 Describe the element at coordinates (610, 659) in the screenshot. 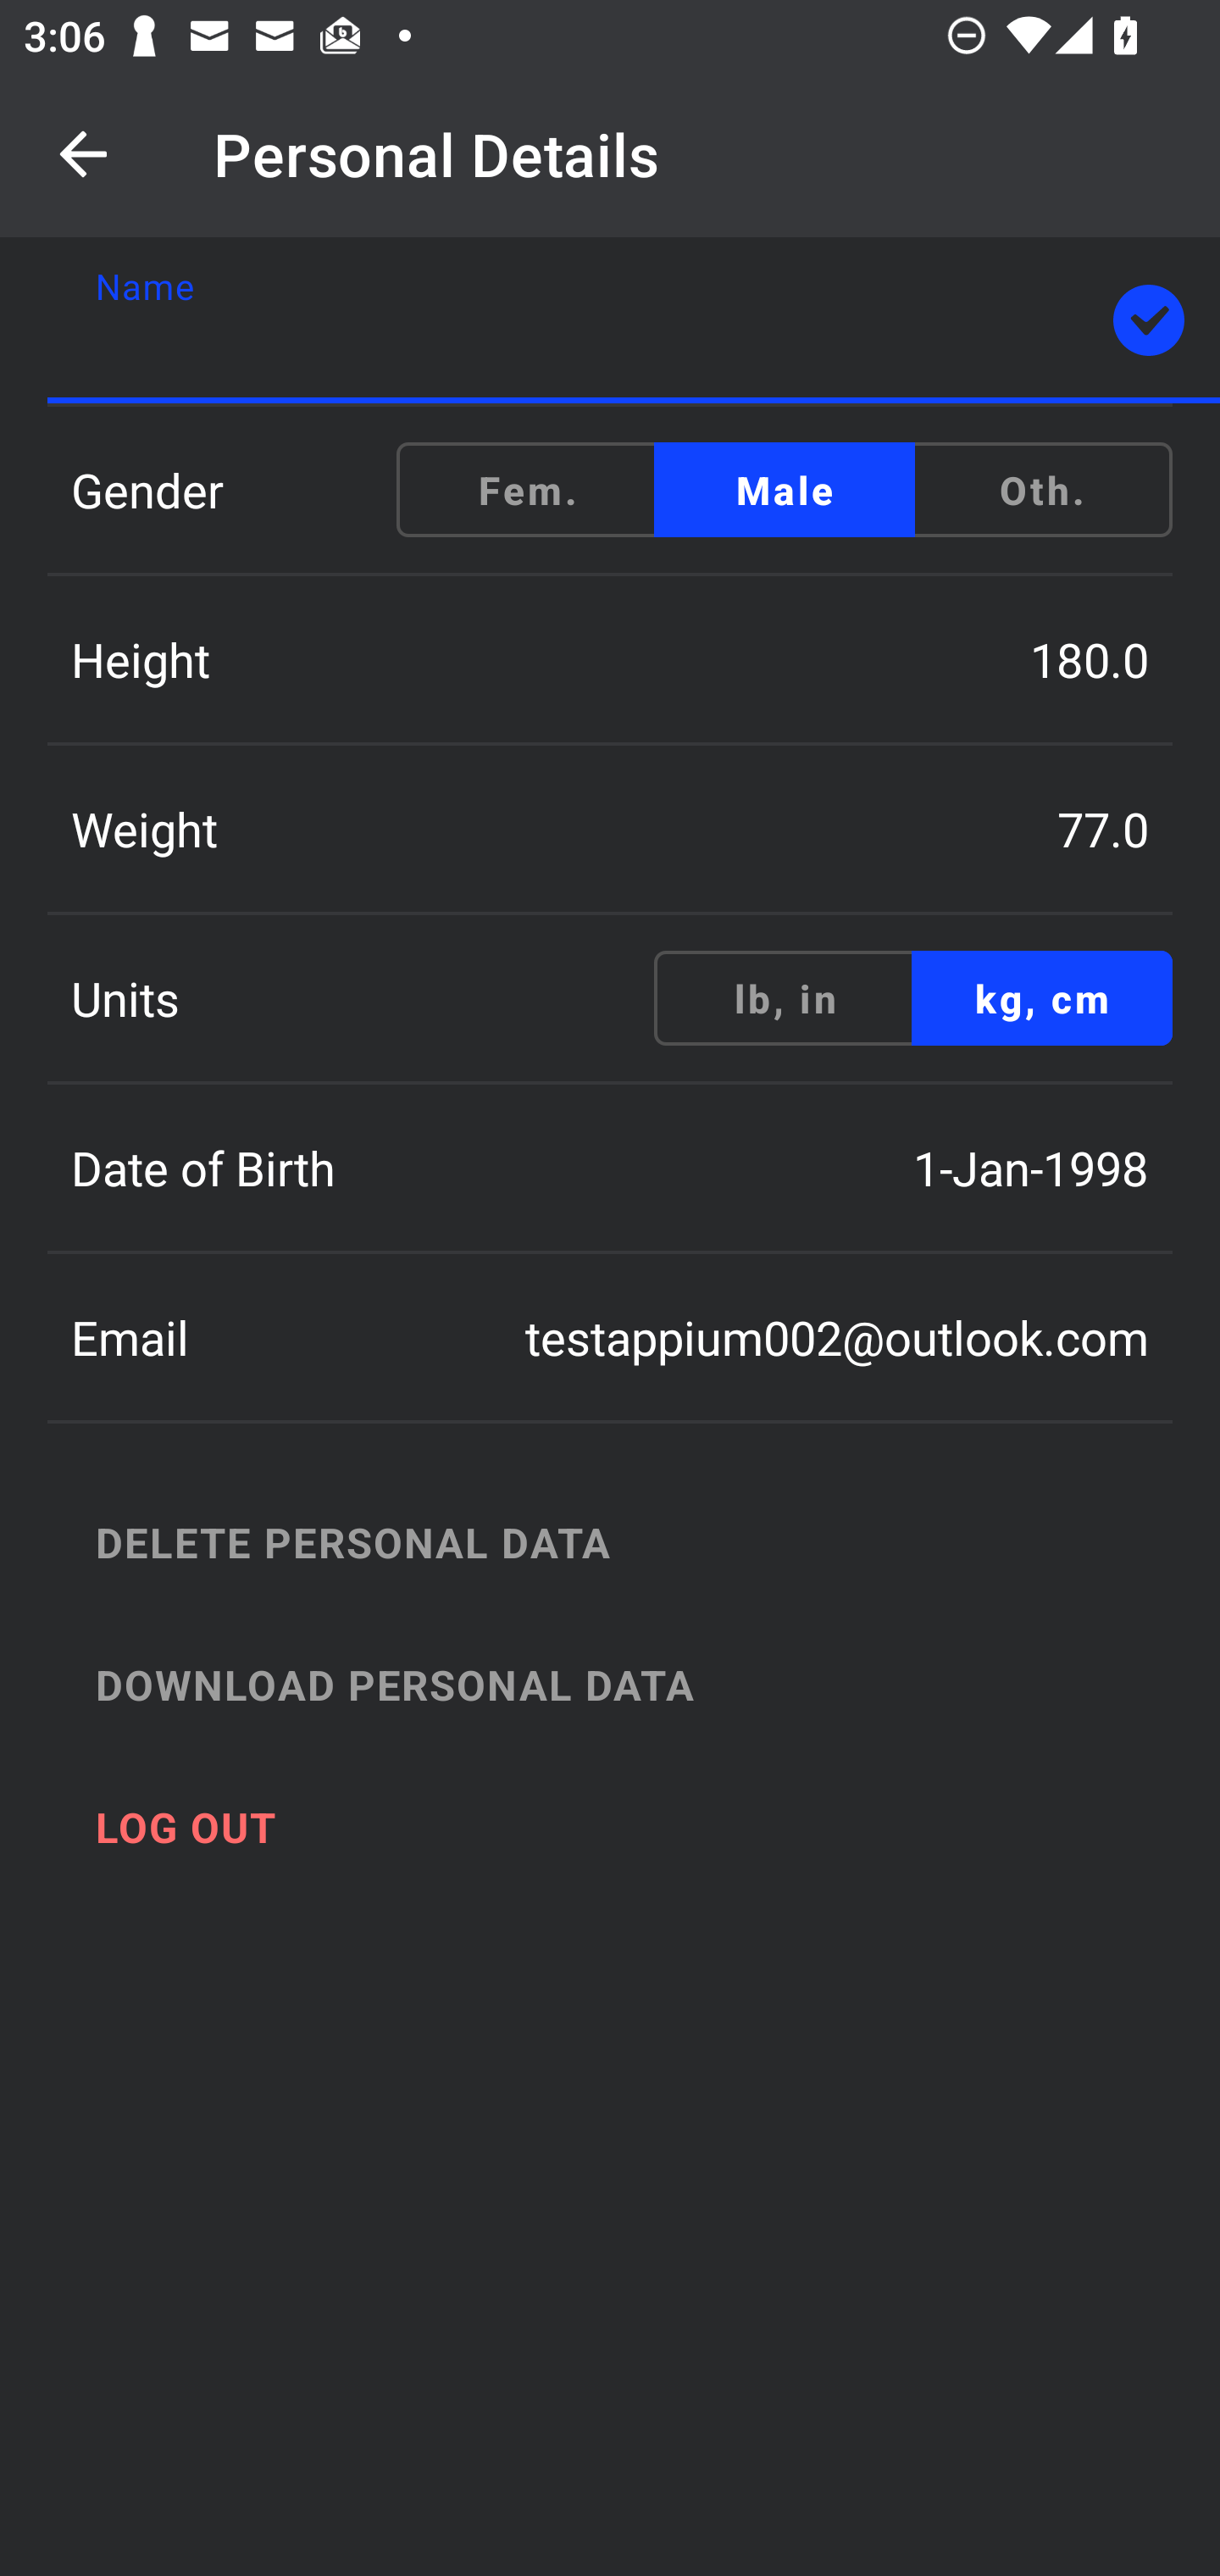

I see `Height 180.0` at that location.